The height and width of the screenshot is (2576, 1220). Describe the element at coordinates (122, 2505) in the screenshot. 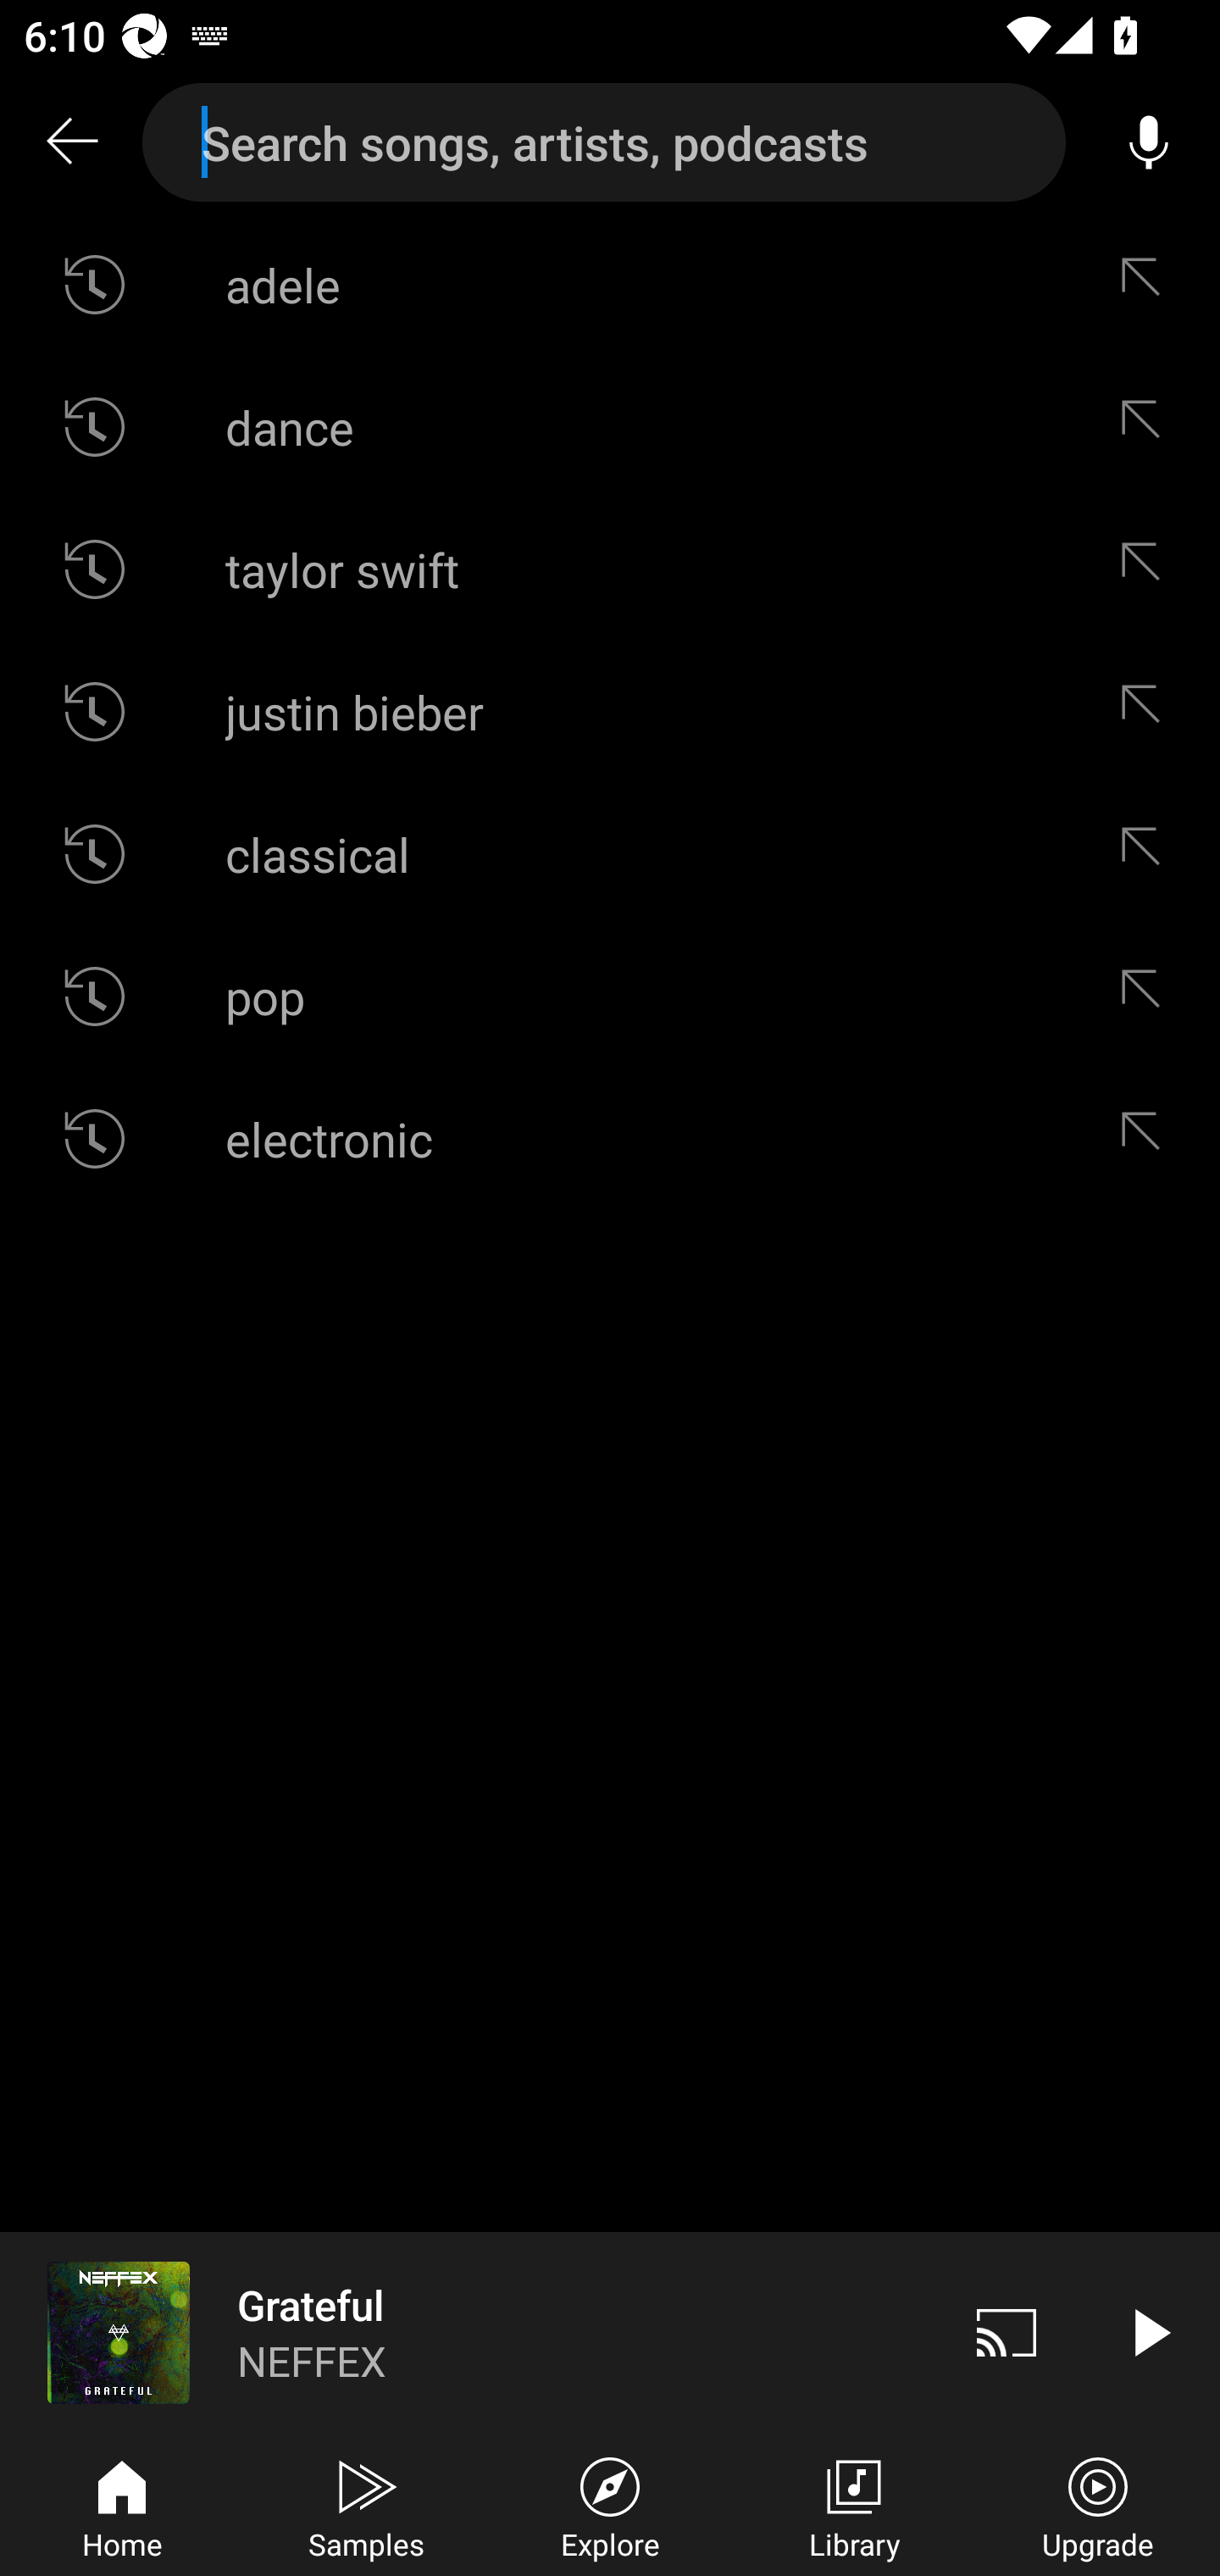

I see `Home` at that location.